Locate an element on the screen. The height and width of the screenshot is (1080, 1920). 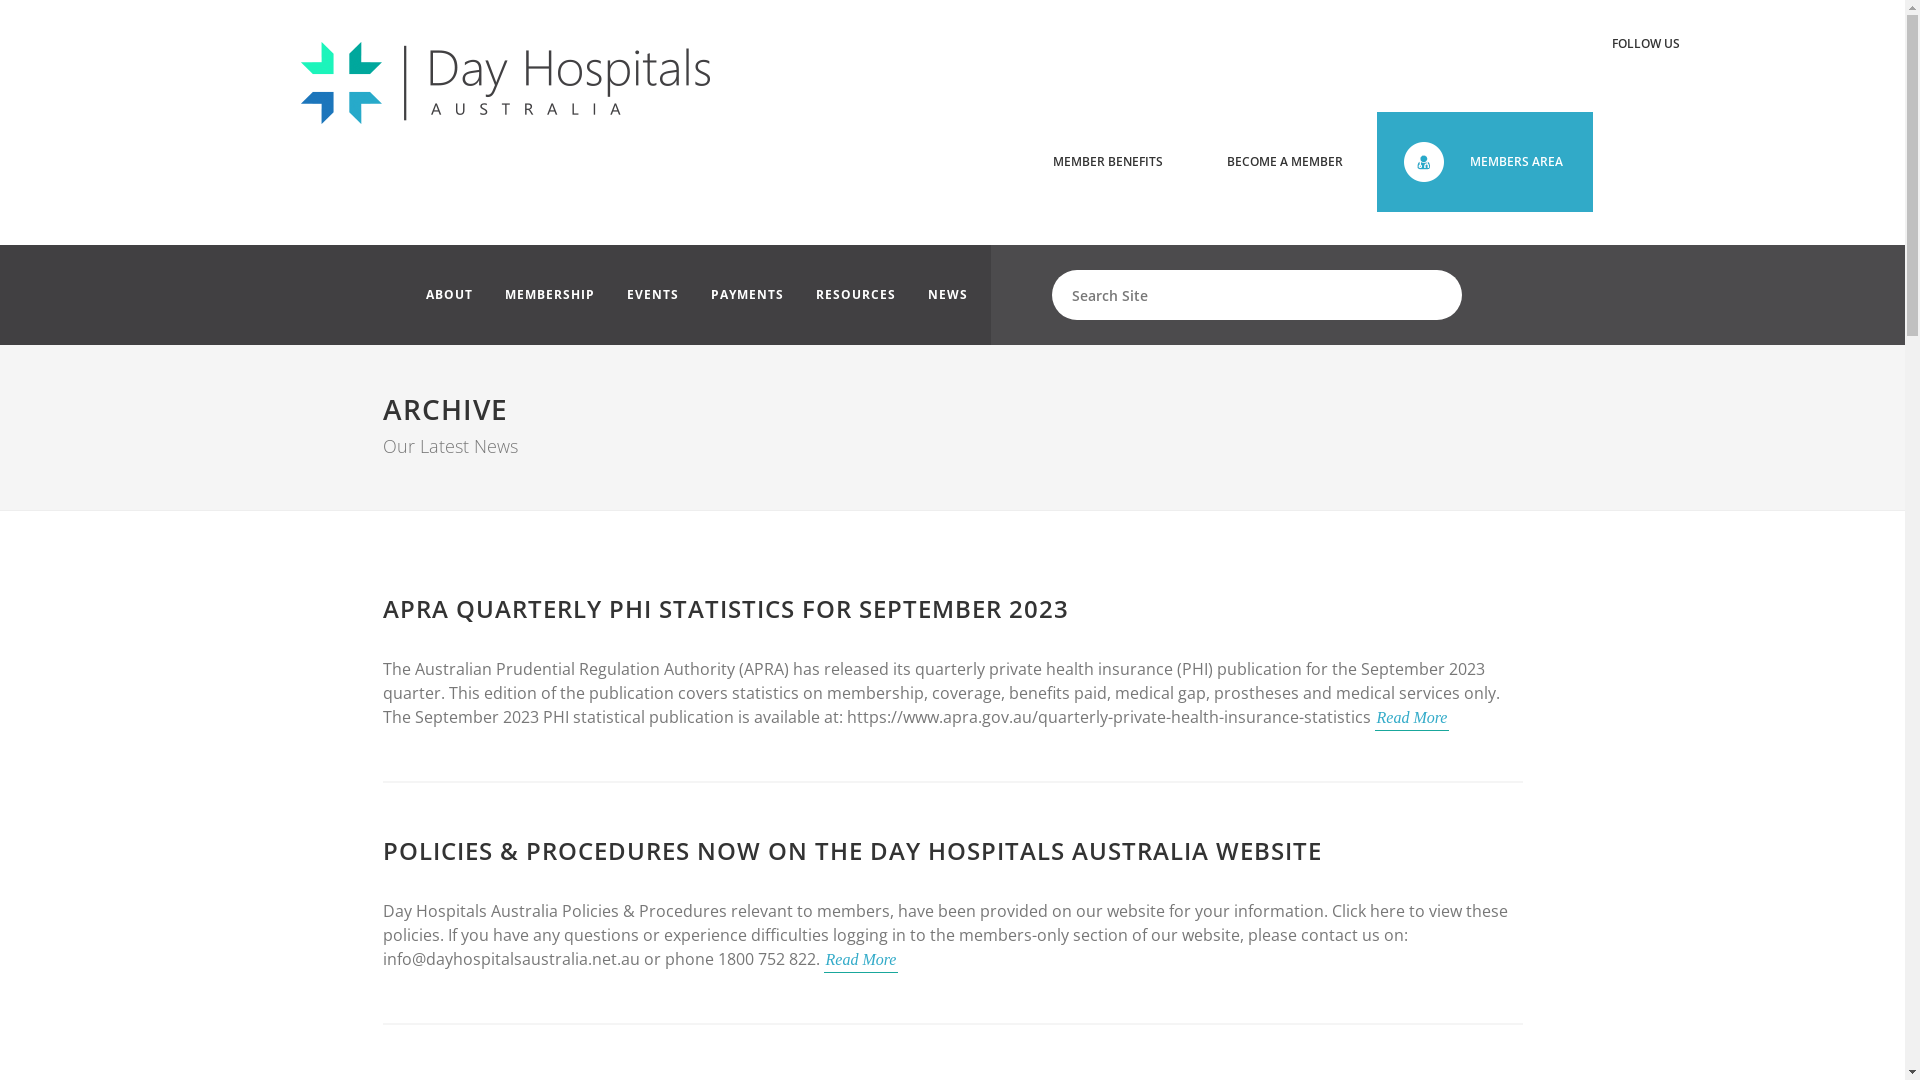
MEMBERSHIP is located at coordinates (550, 295).